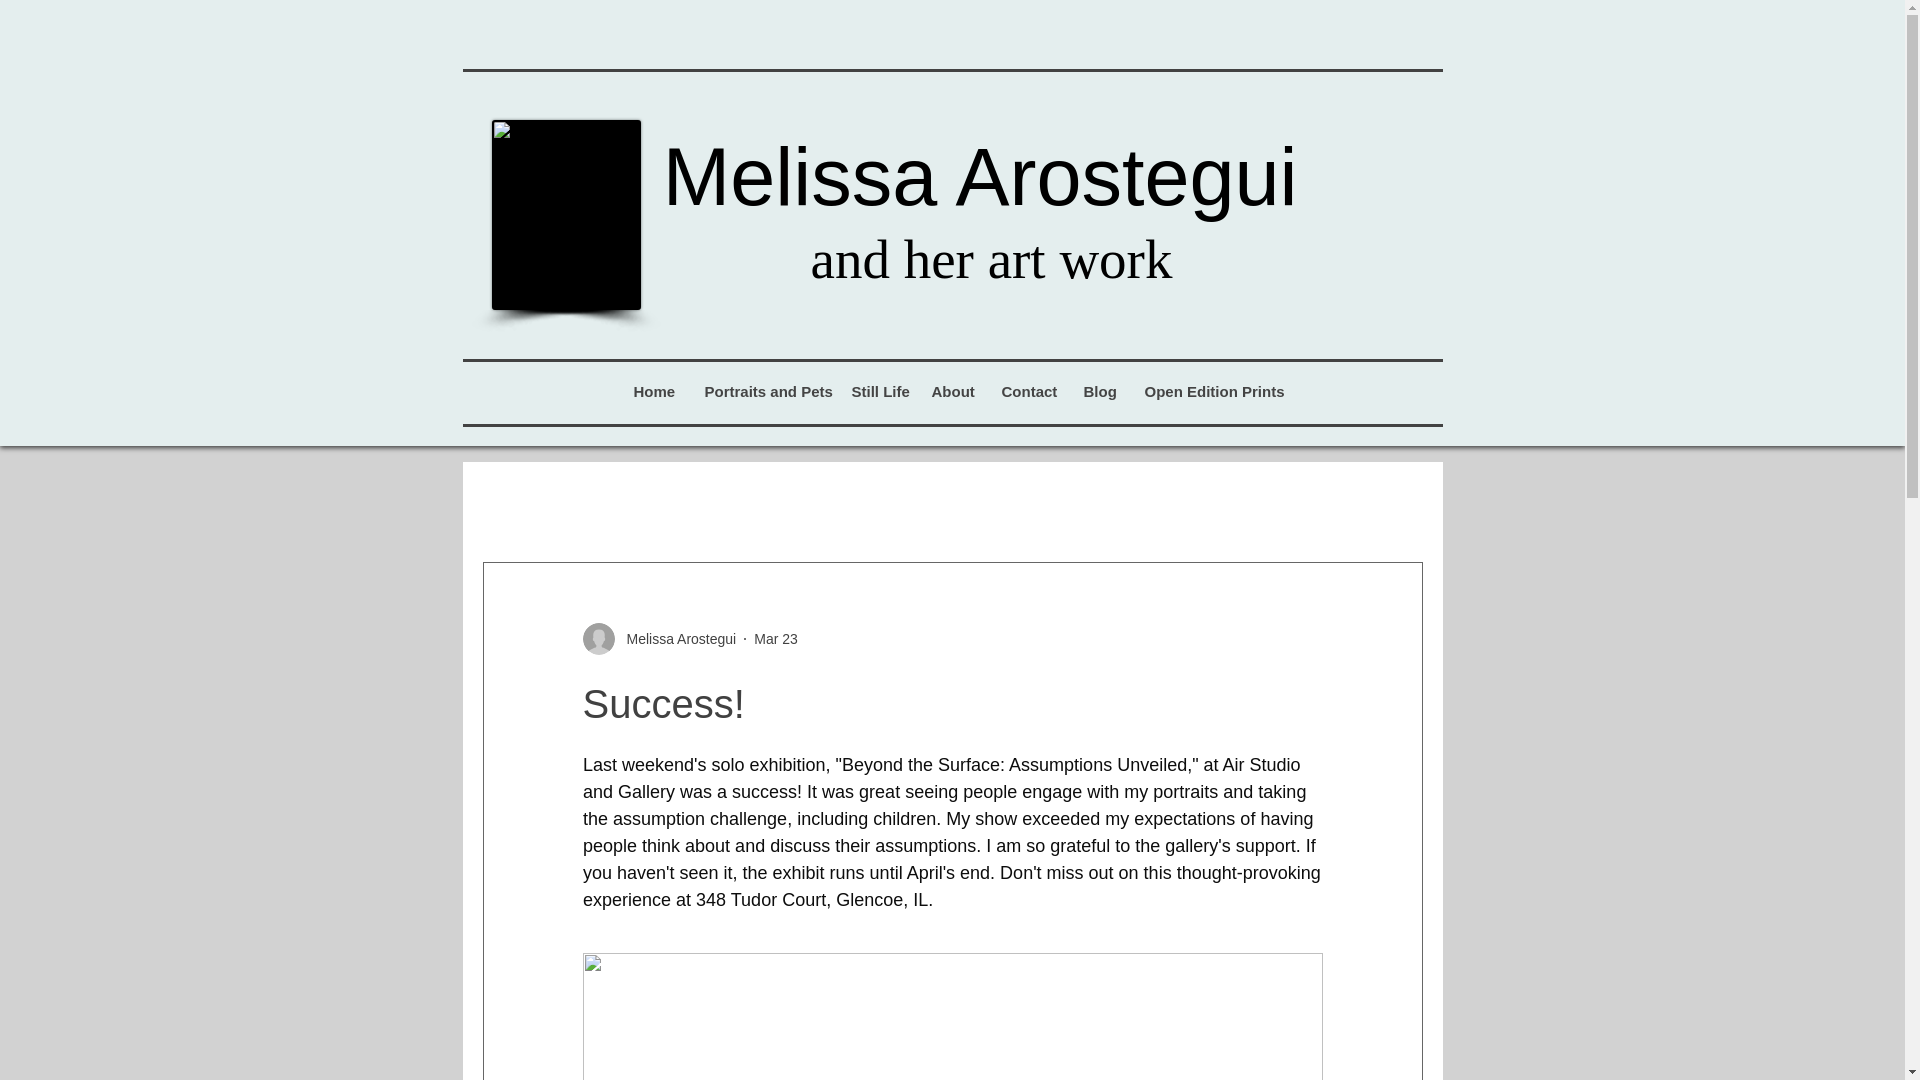 This screenshot has height=1080, width=1920. Describe the element at coordinates (674, 638) in the screenshot. I see `Melissa Arostegui` at that location.